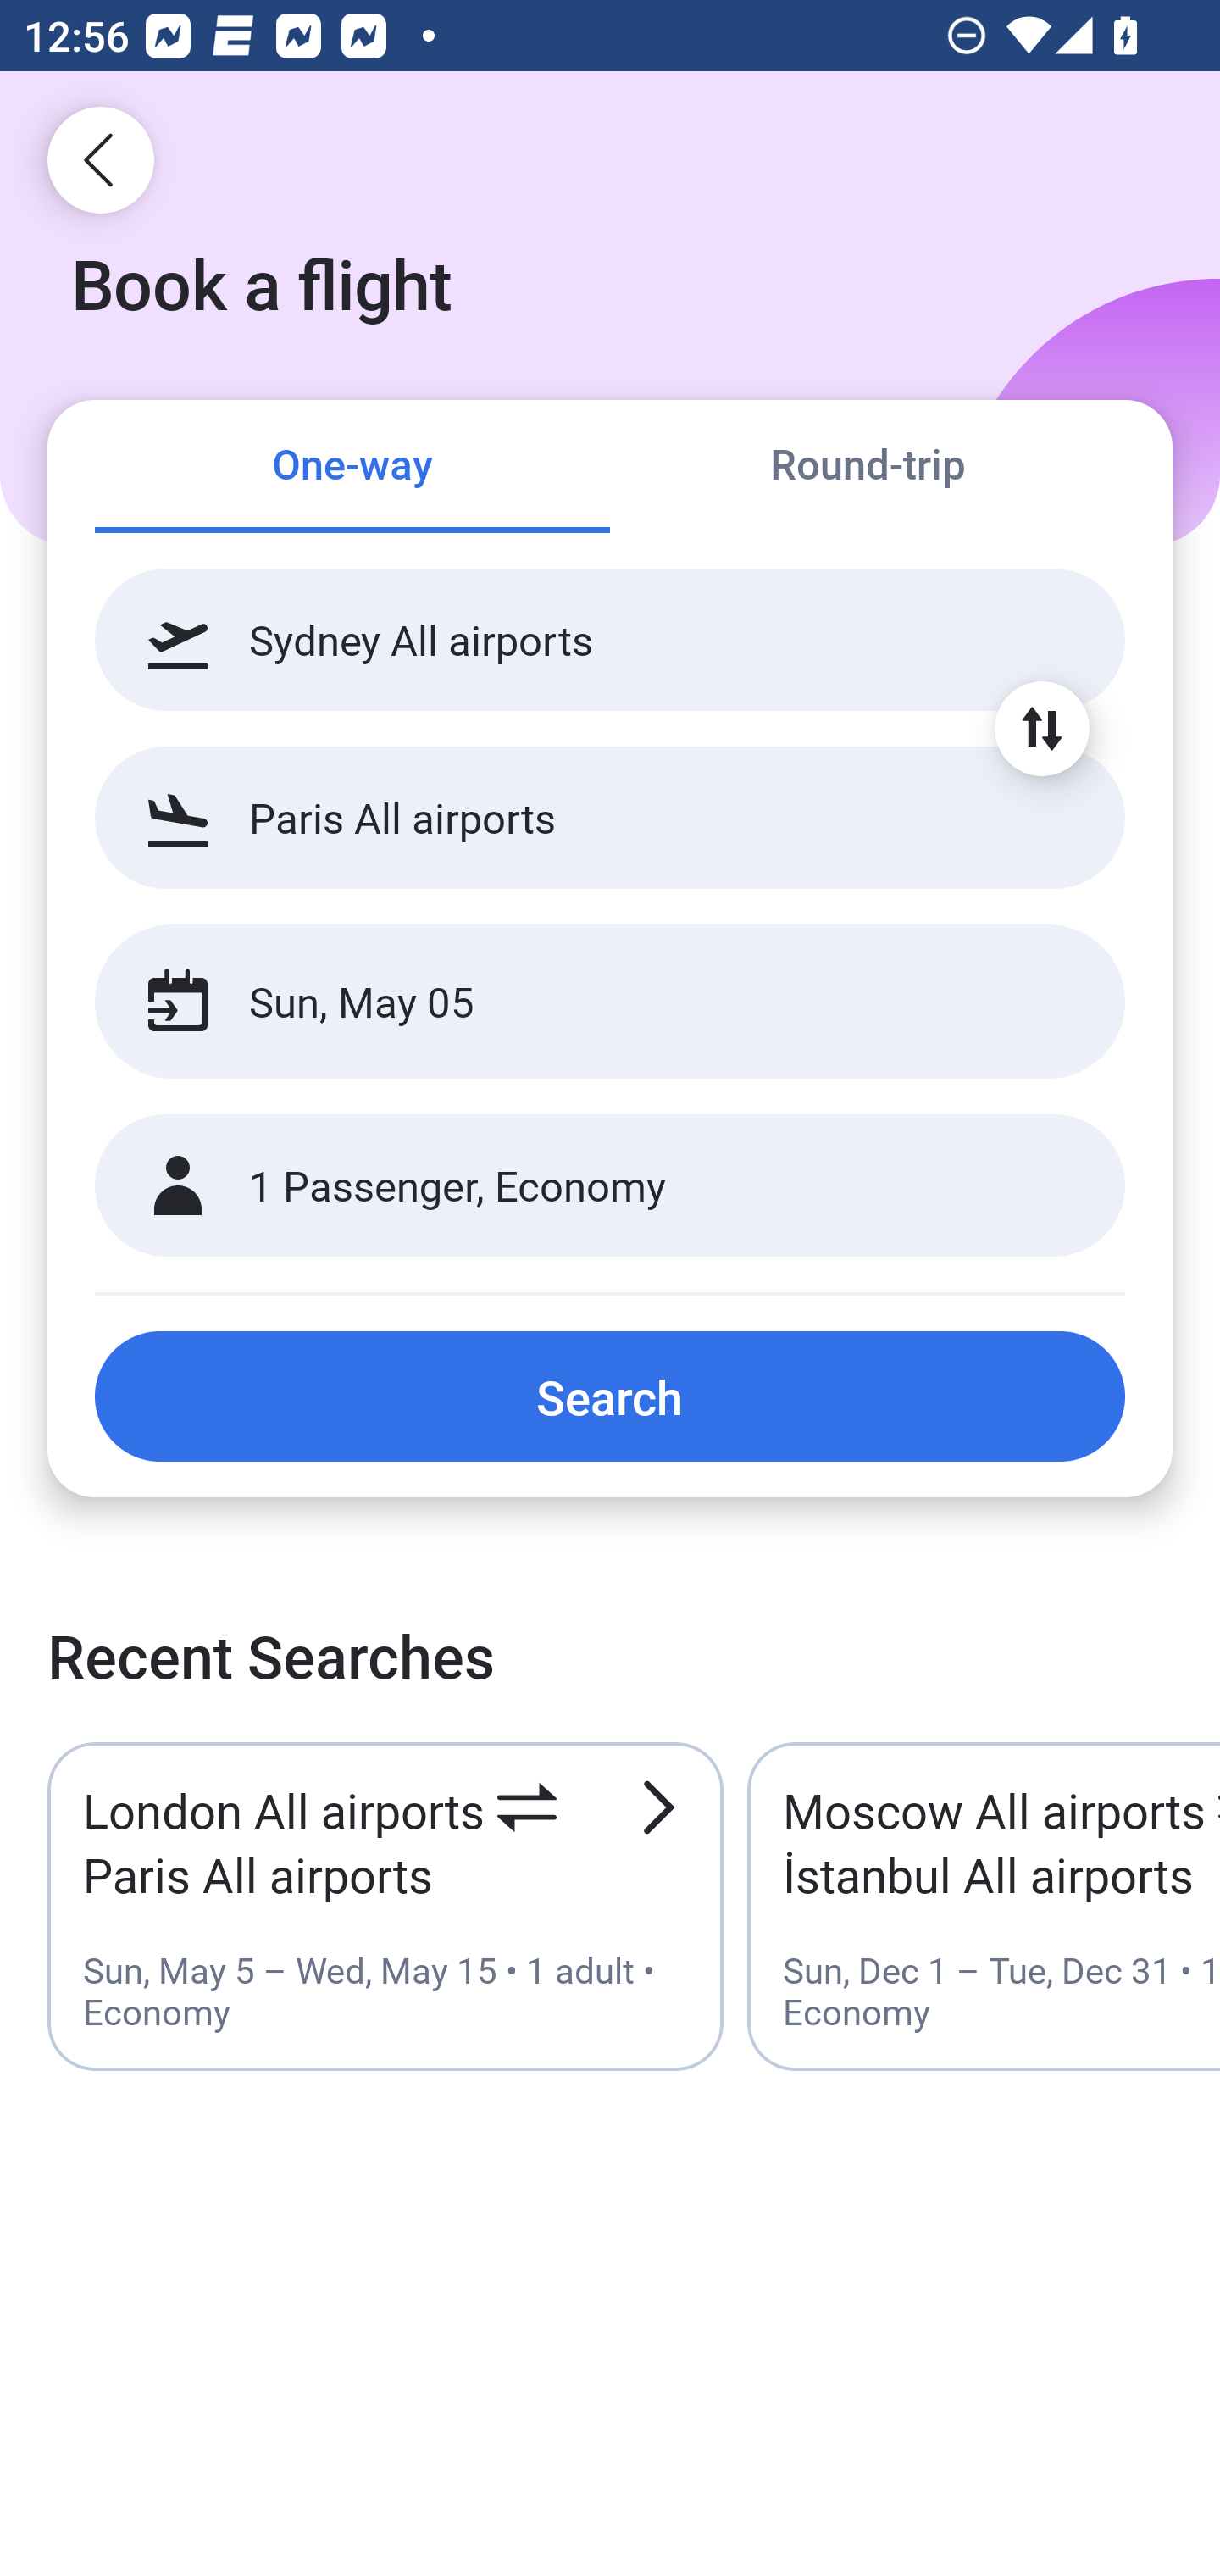 This screenshot has width=1220, height=2576. I want to click on Paris All airports, so click(610, 817).